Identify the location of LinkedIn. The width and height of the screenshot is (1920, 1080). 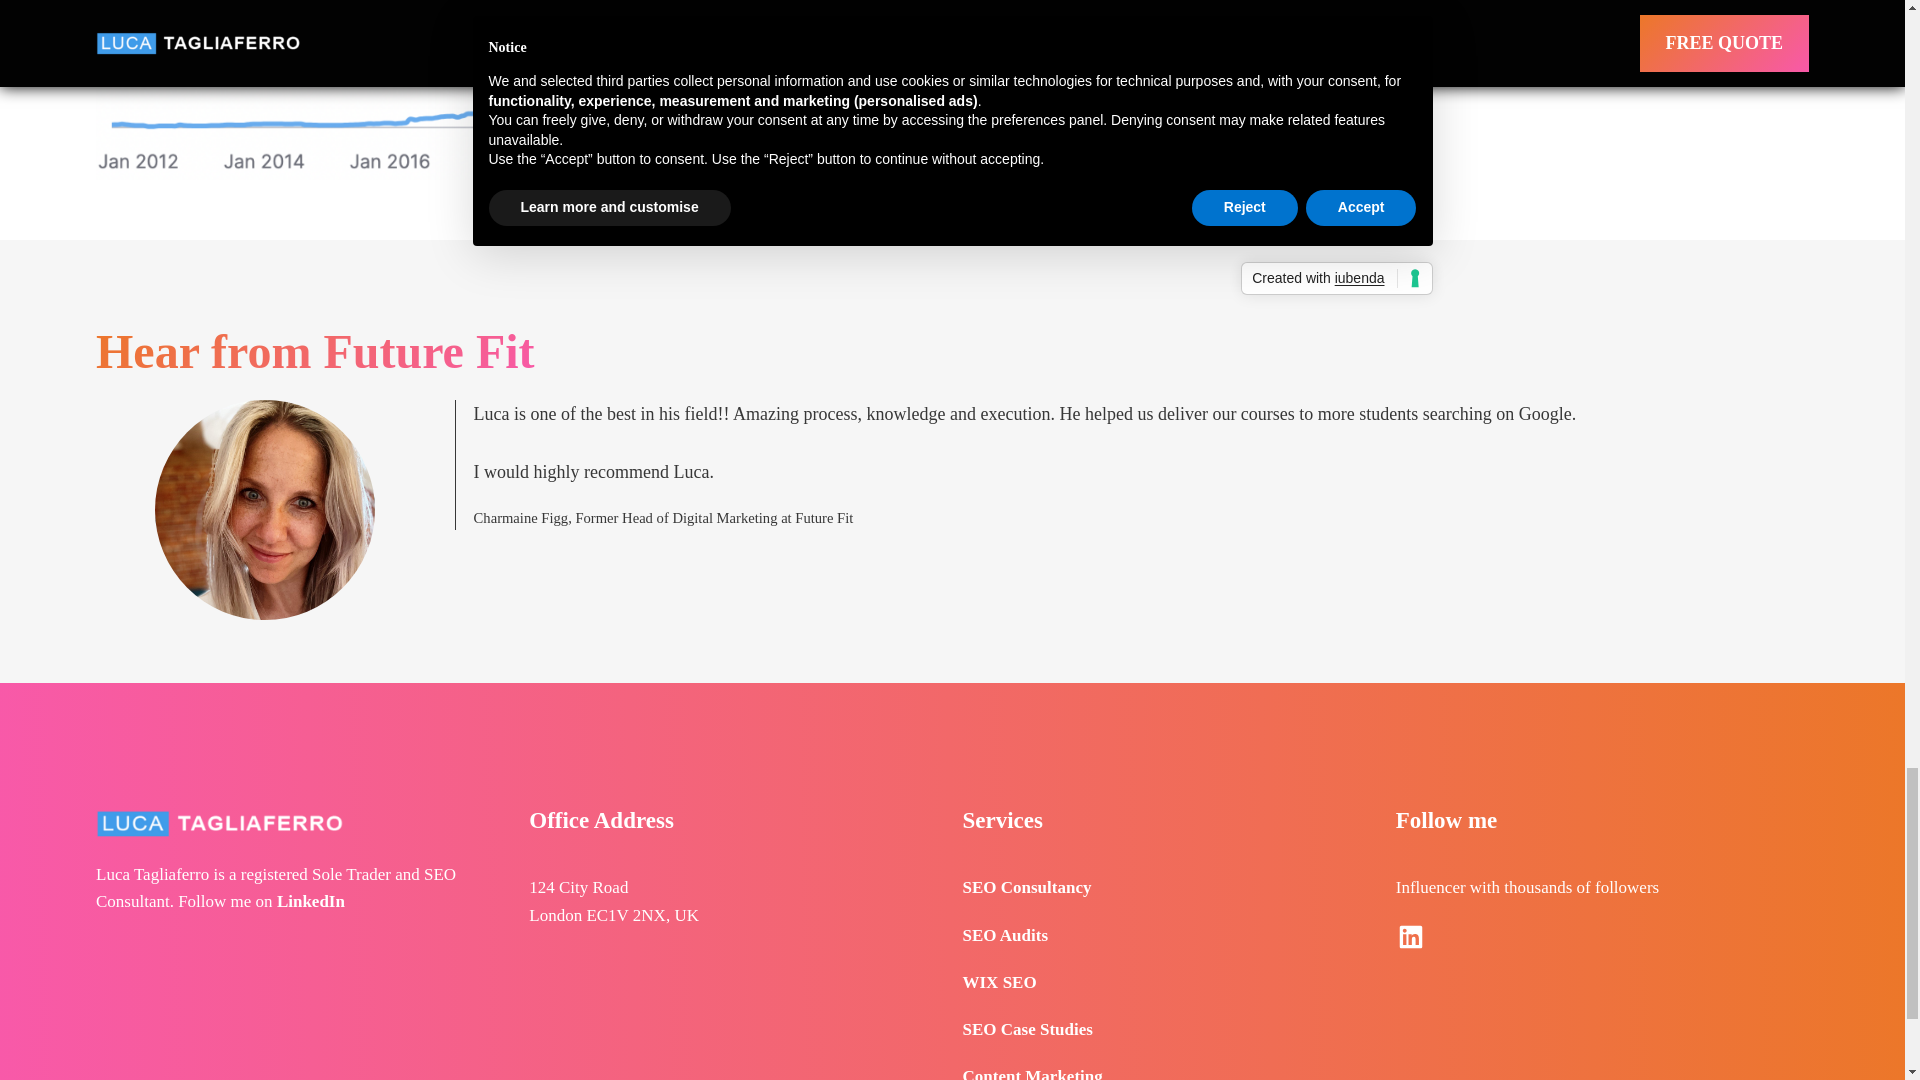
(310, 902).